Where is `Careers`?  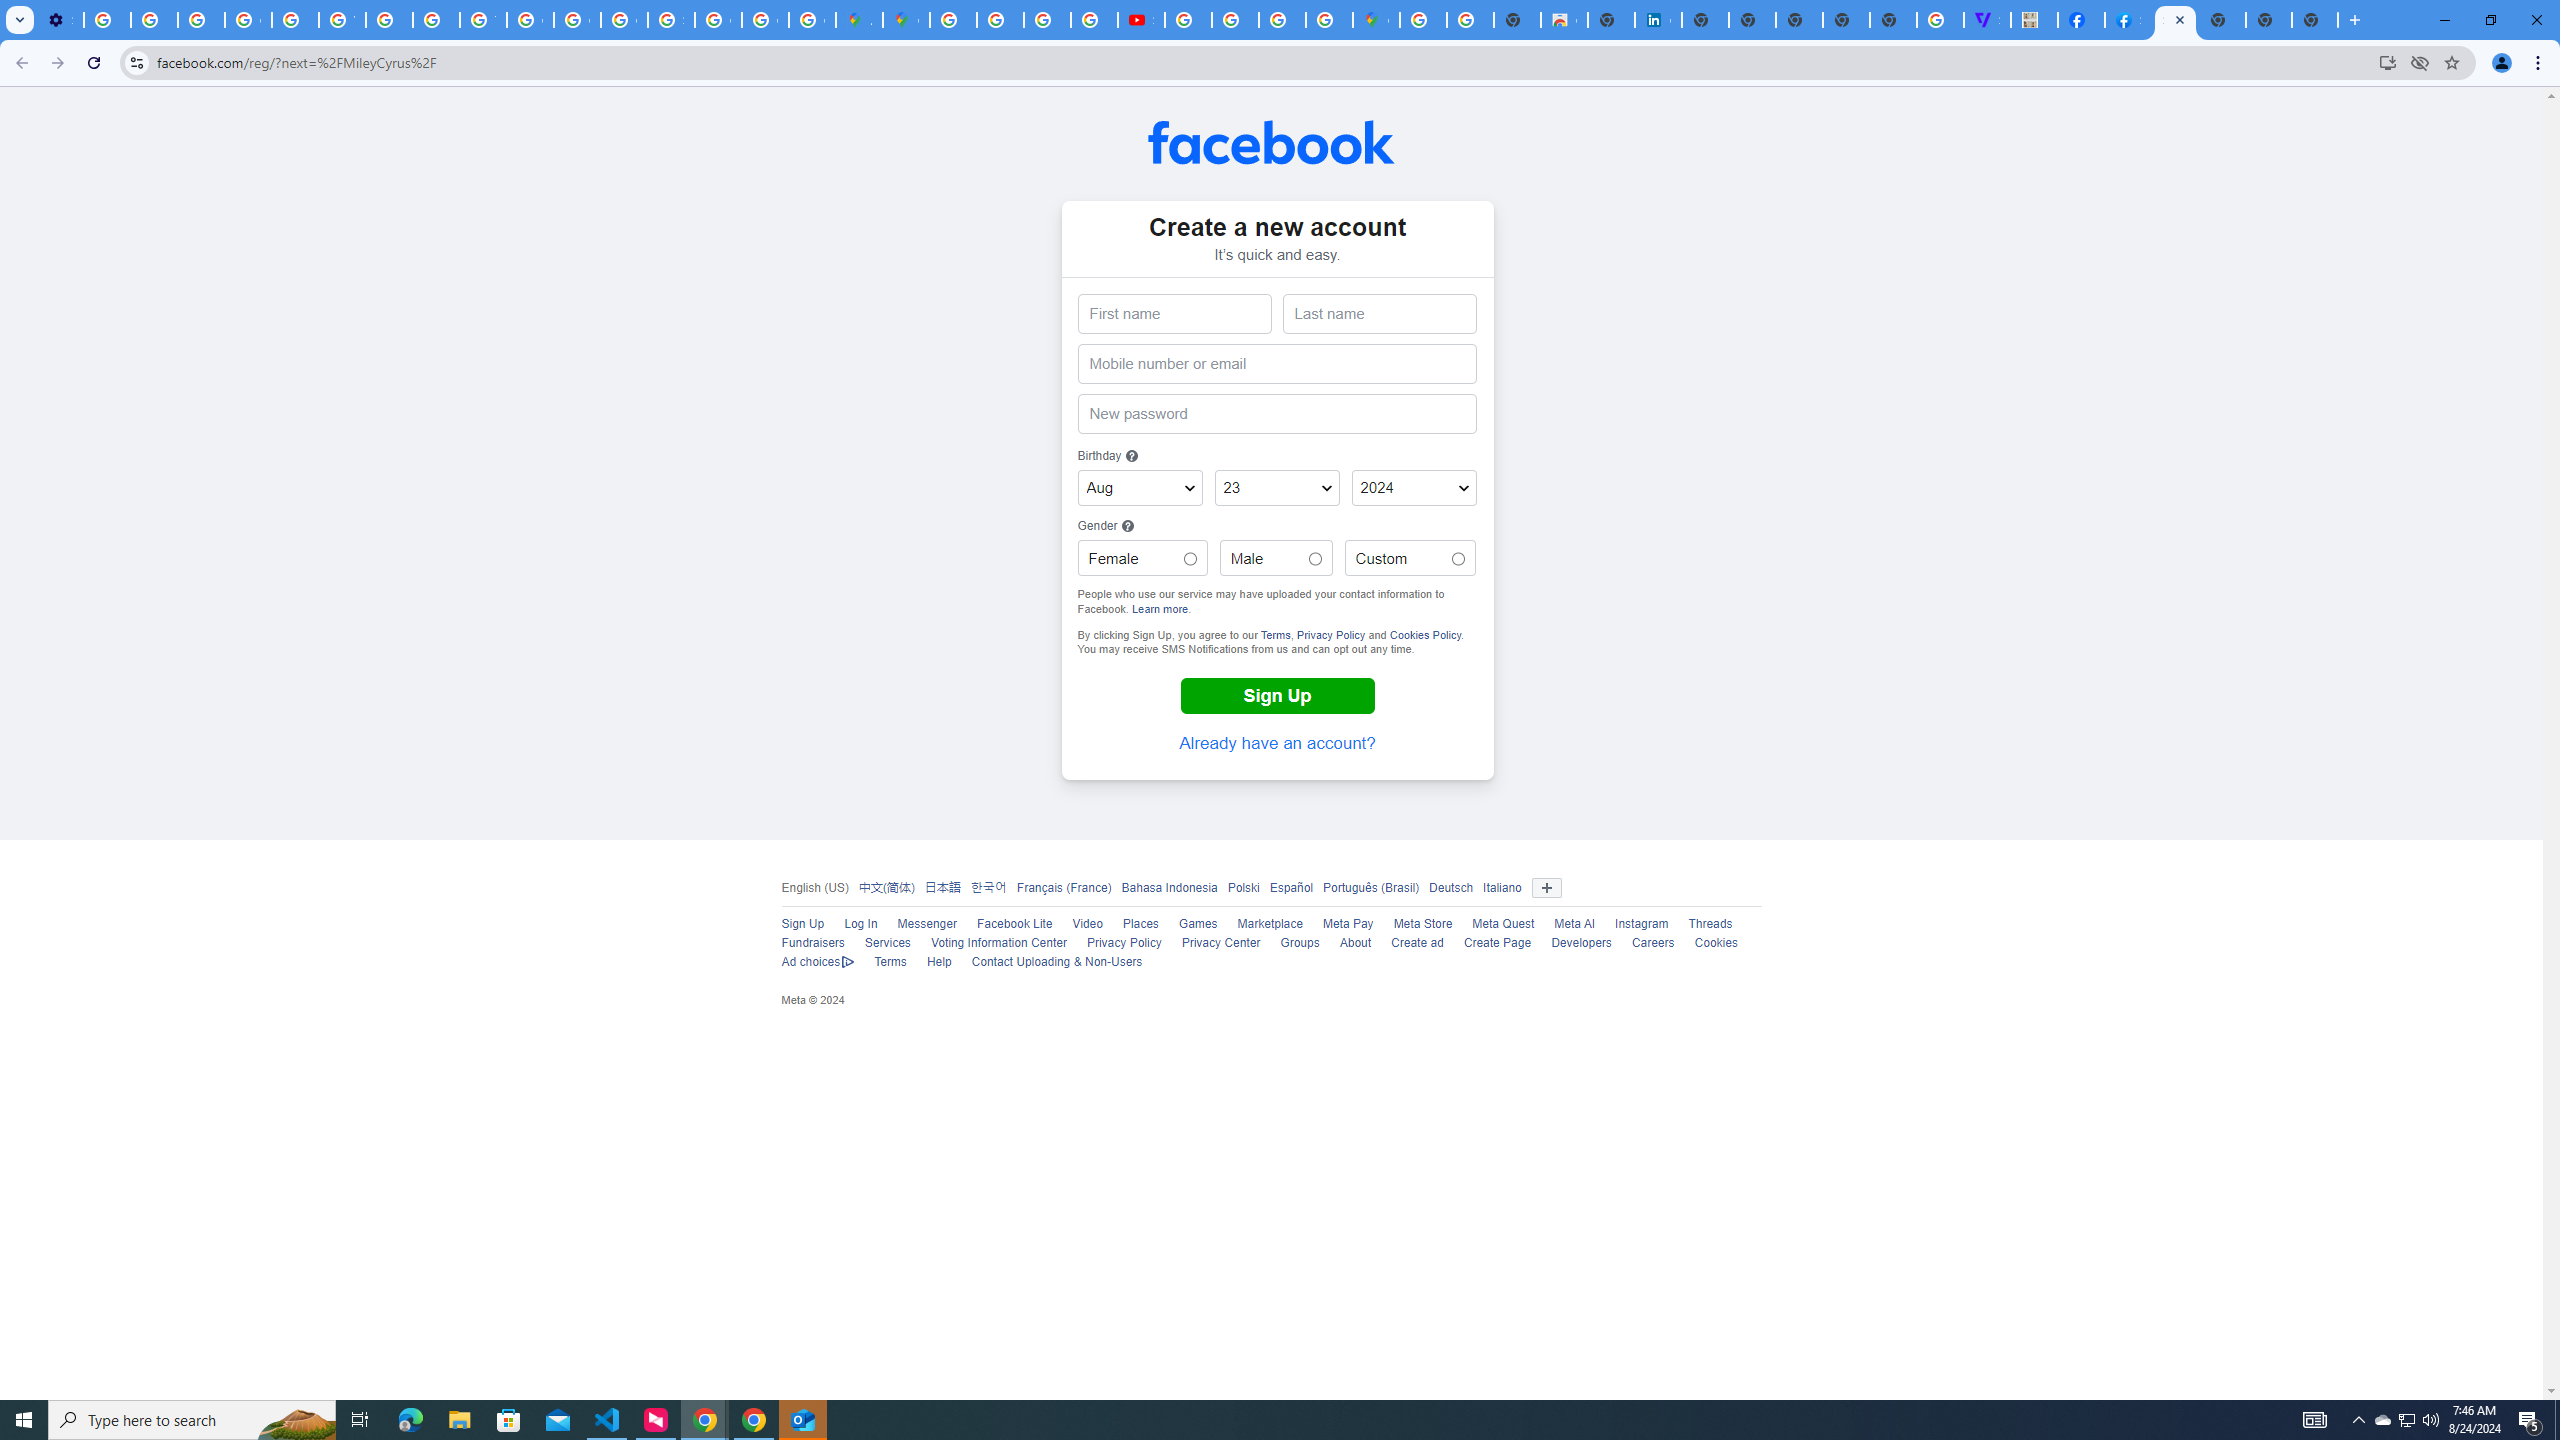
Careers is located at coordinates (1652, 943).